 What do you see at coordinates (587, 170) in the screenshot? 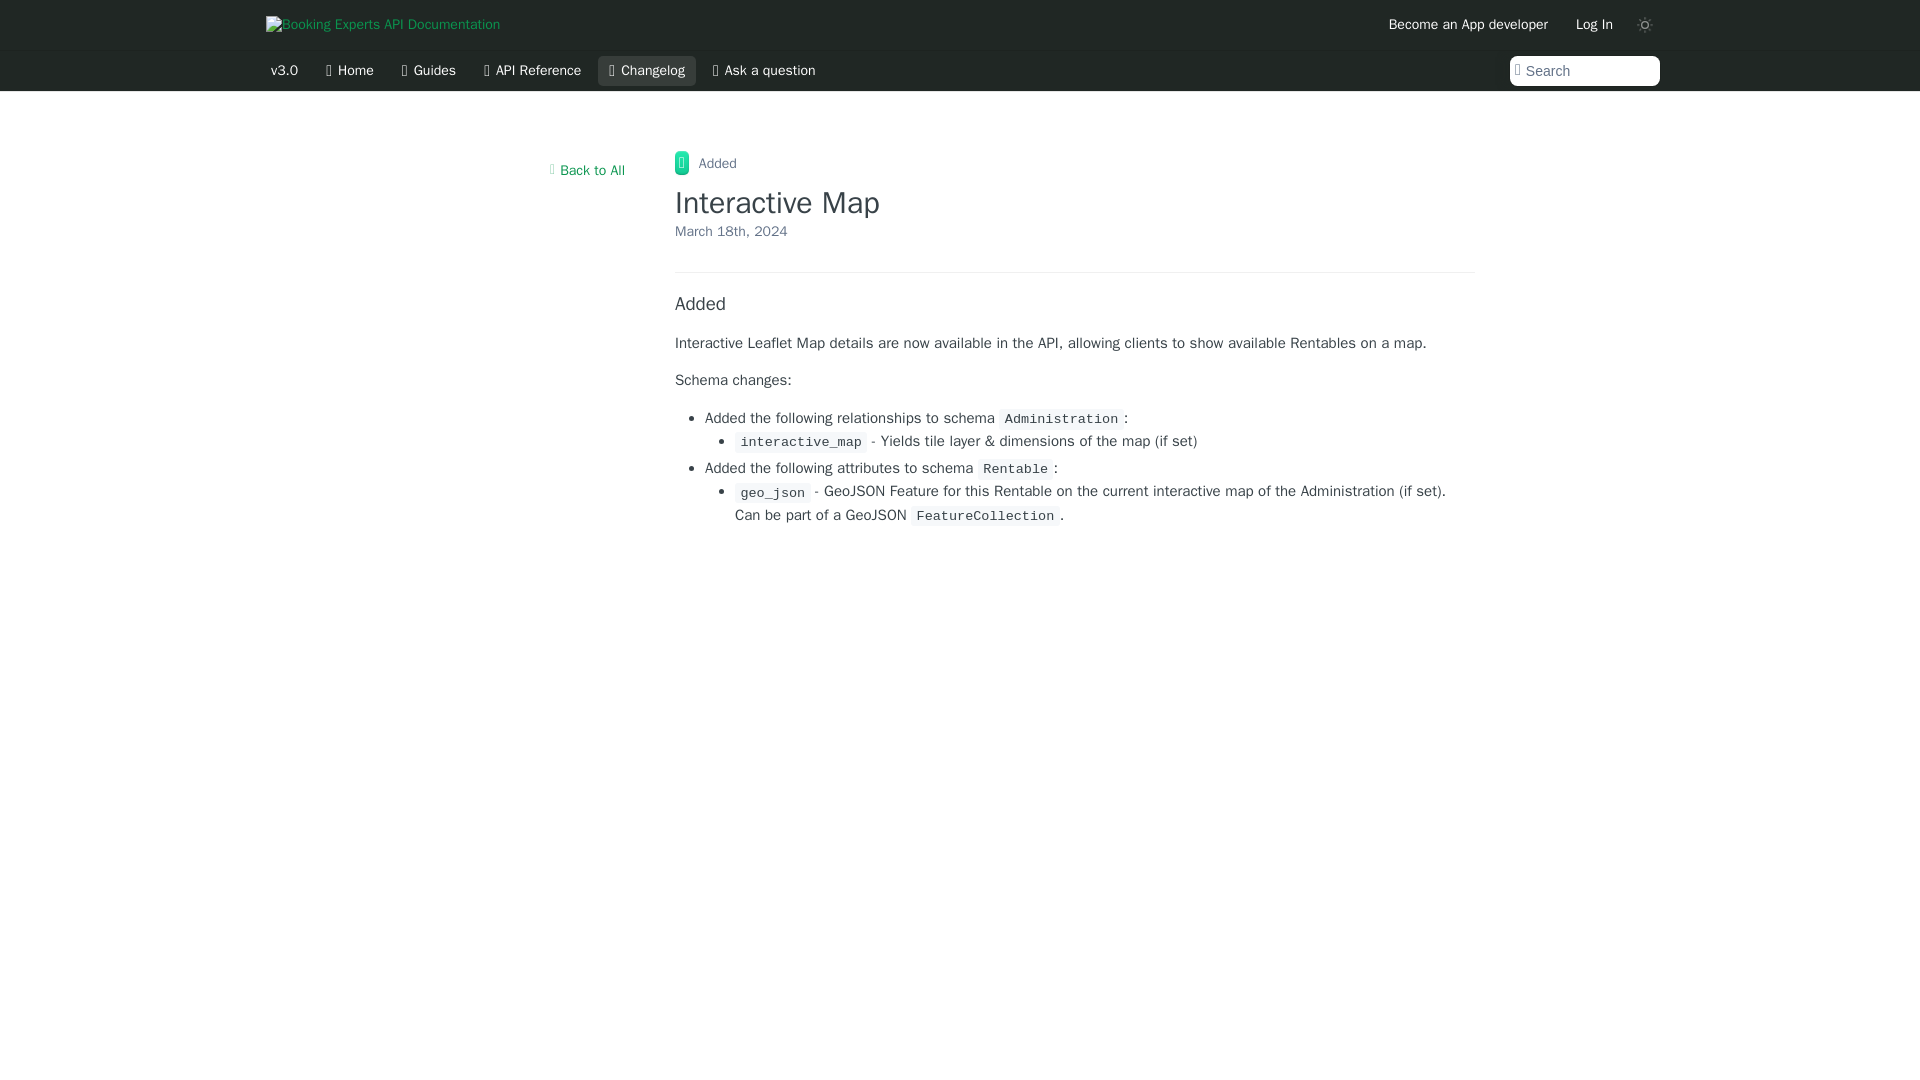
I see `Back to All` at bounding box center [587, 170].